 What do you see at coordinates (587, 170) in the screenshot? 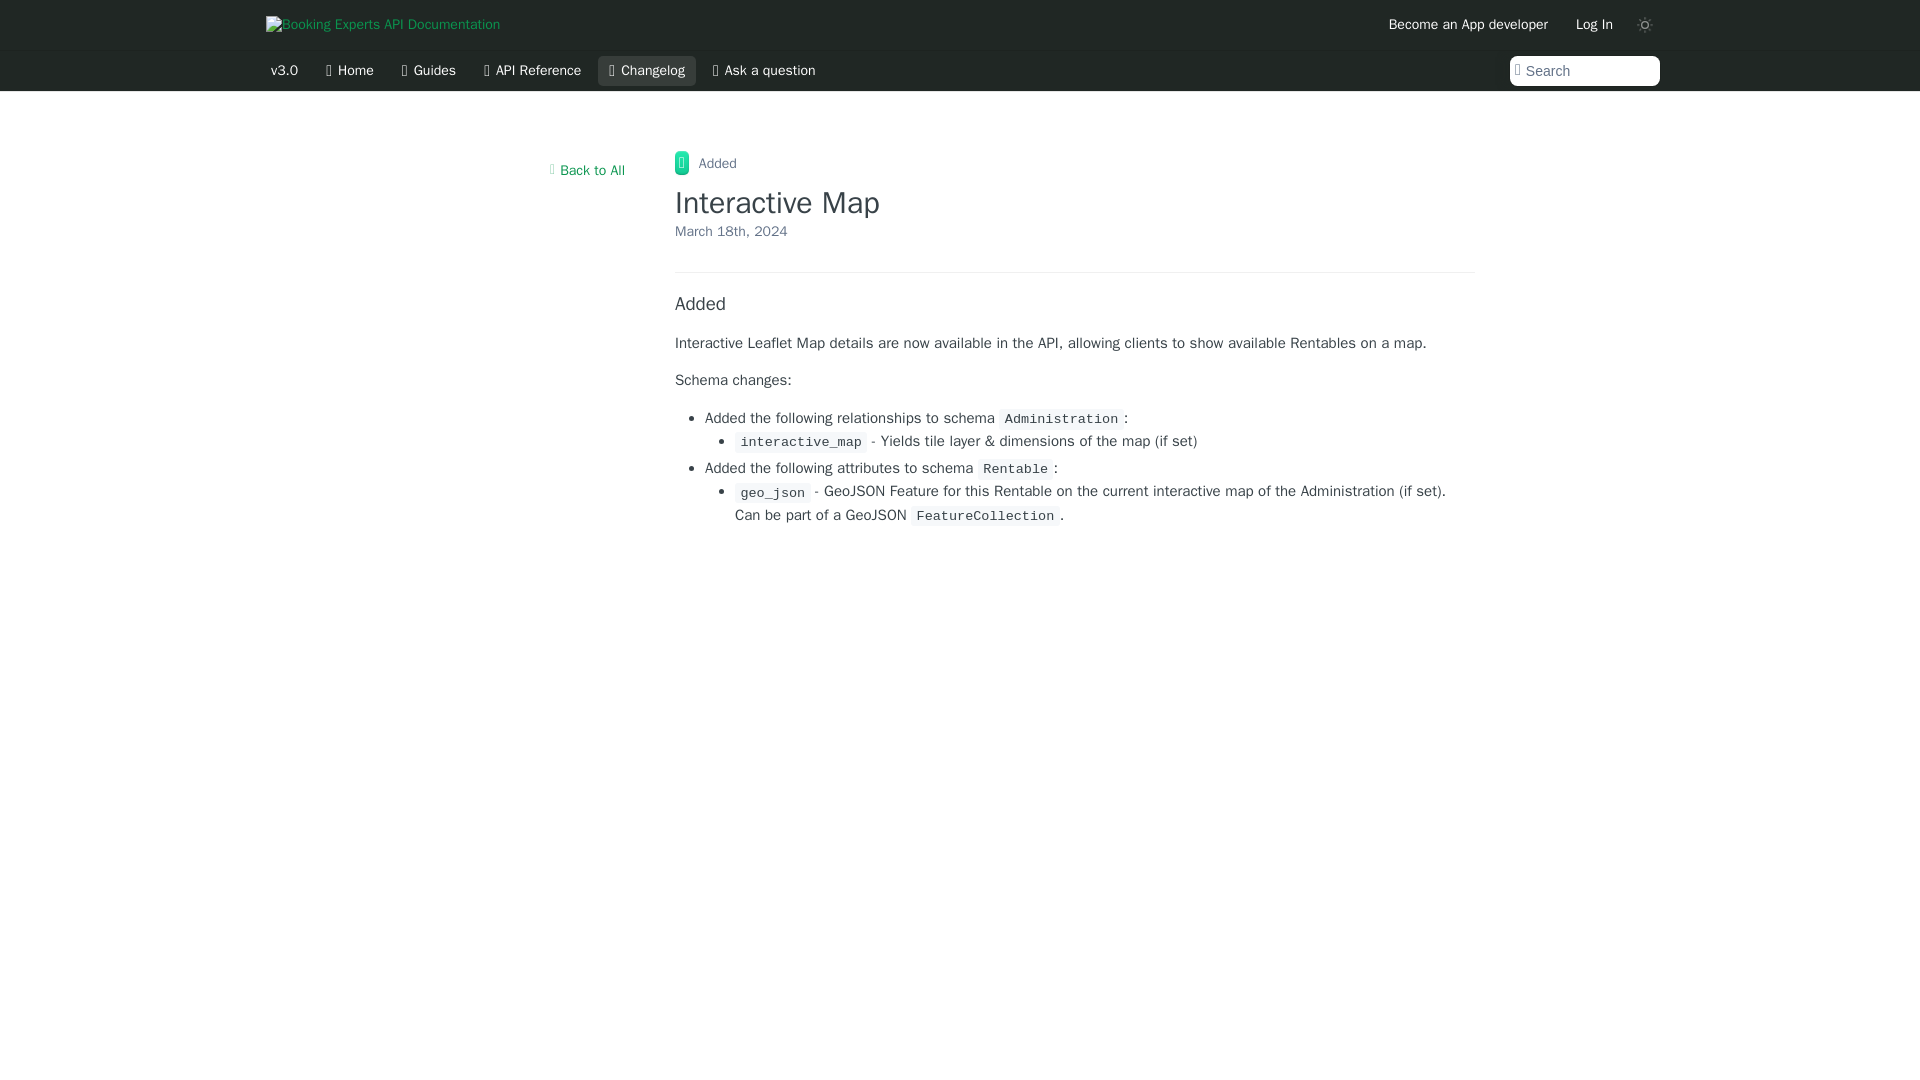
I see `Back to All` at bounding box center [587, 170].